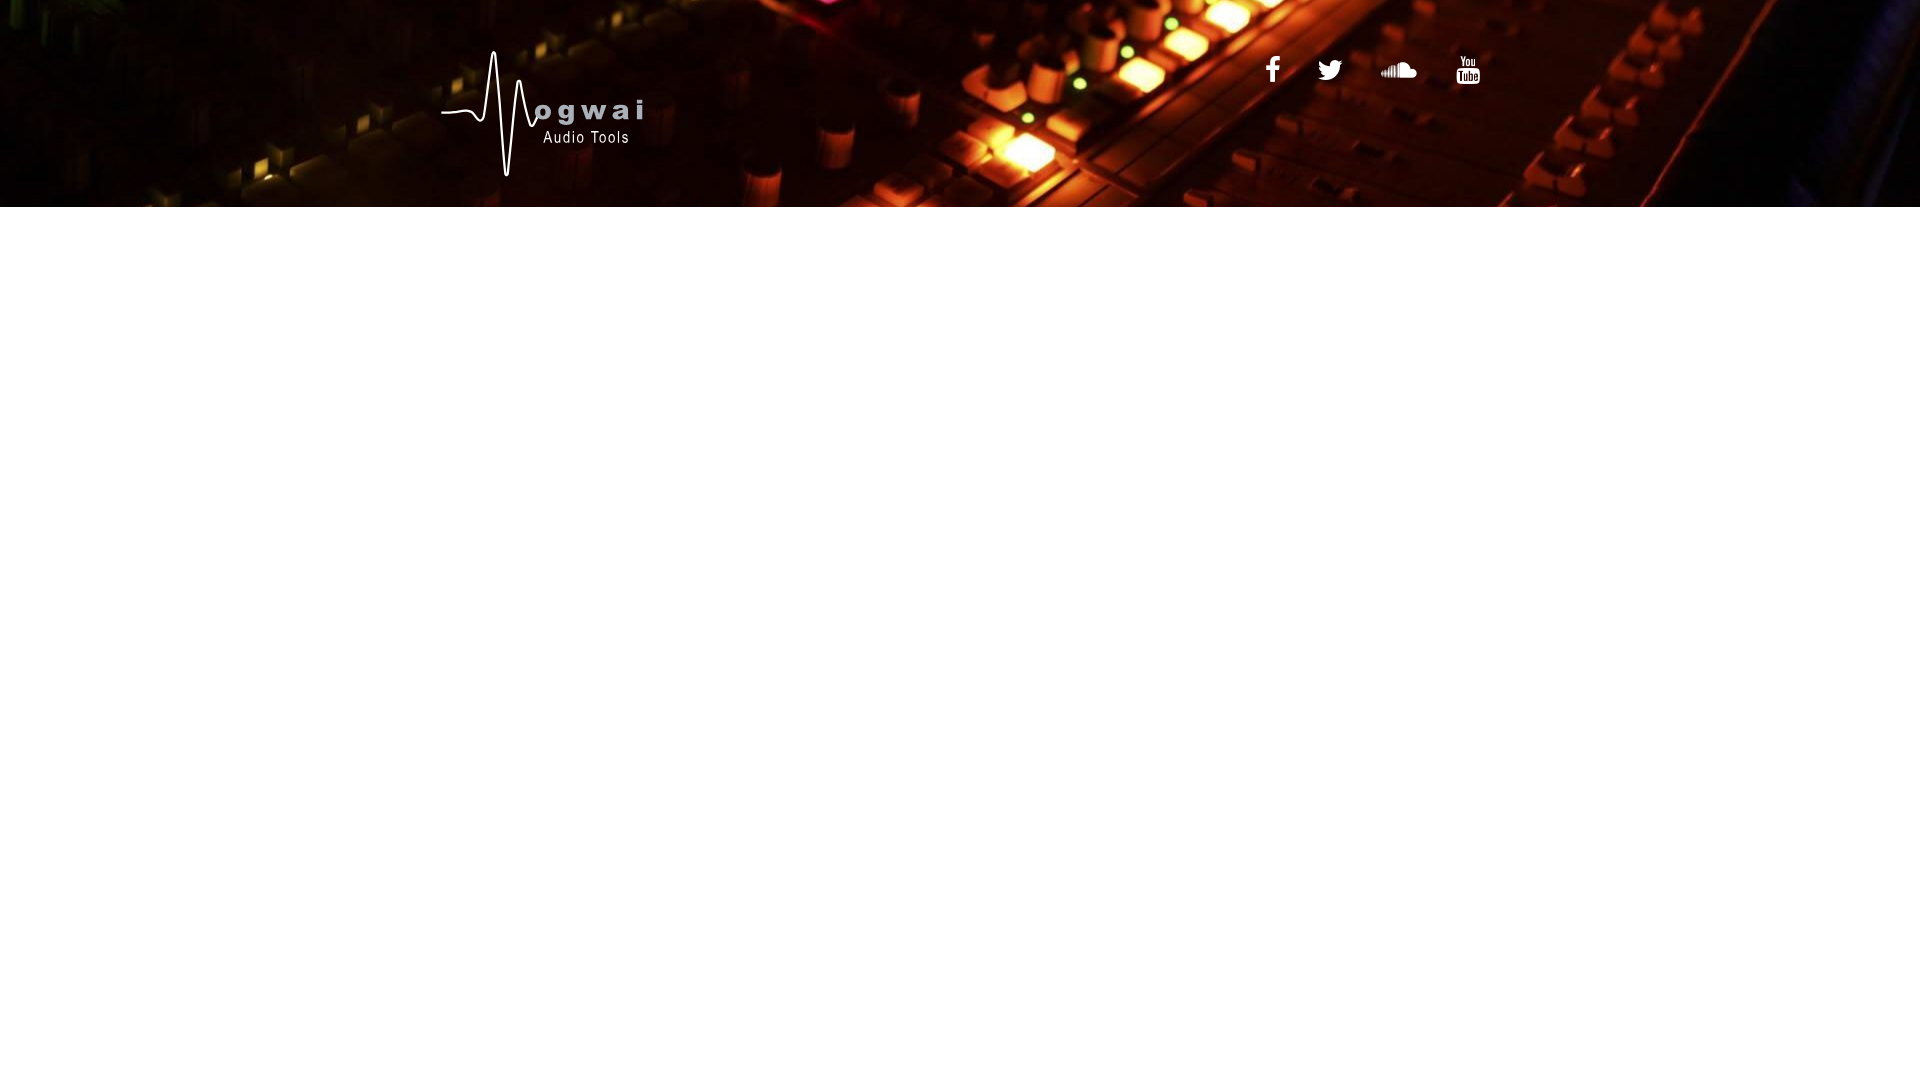 The width and height of the screenshot is (1920, 1080). Describe the element at coordinates (1268, 70) in the screenshot. I see `F` at that location.